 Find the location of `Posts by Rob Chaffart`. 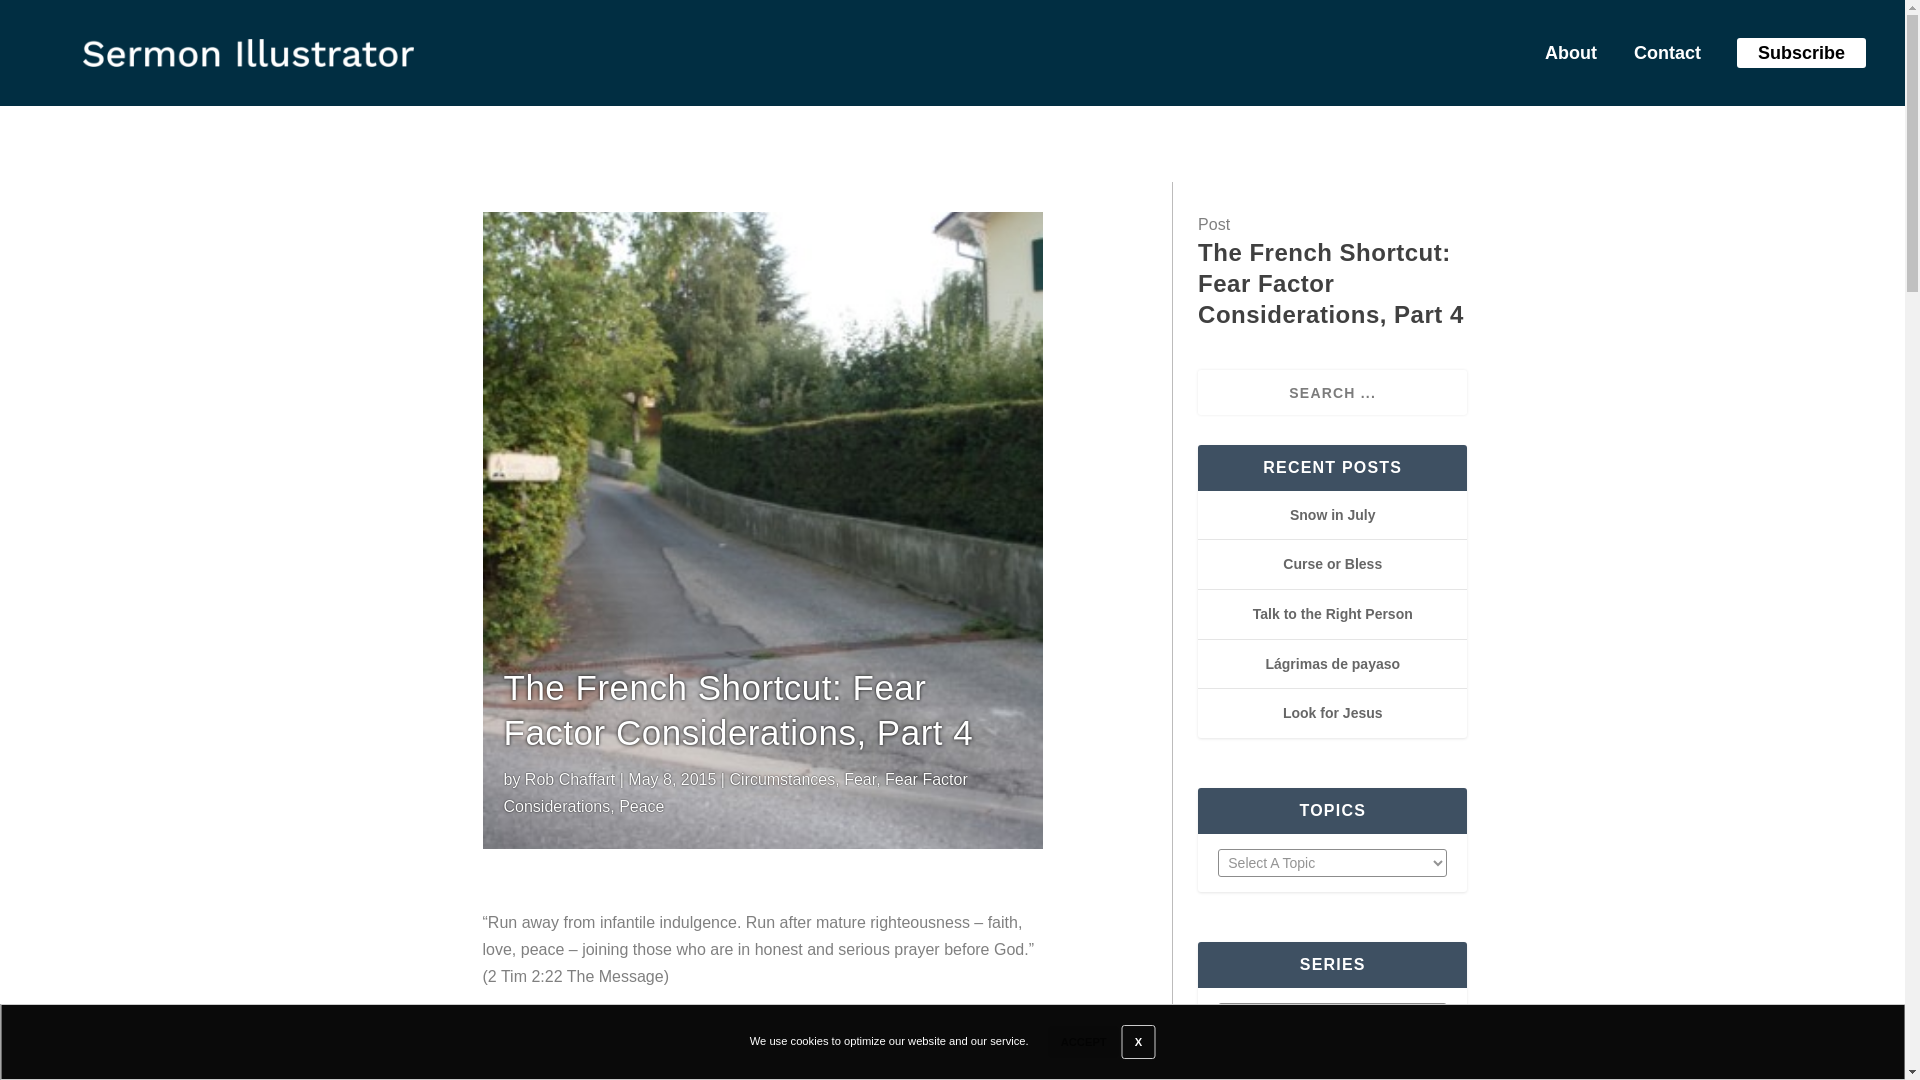

Posts by Rob Chaffart is located at coordinates (569, 780).